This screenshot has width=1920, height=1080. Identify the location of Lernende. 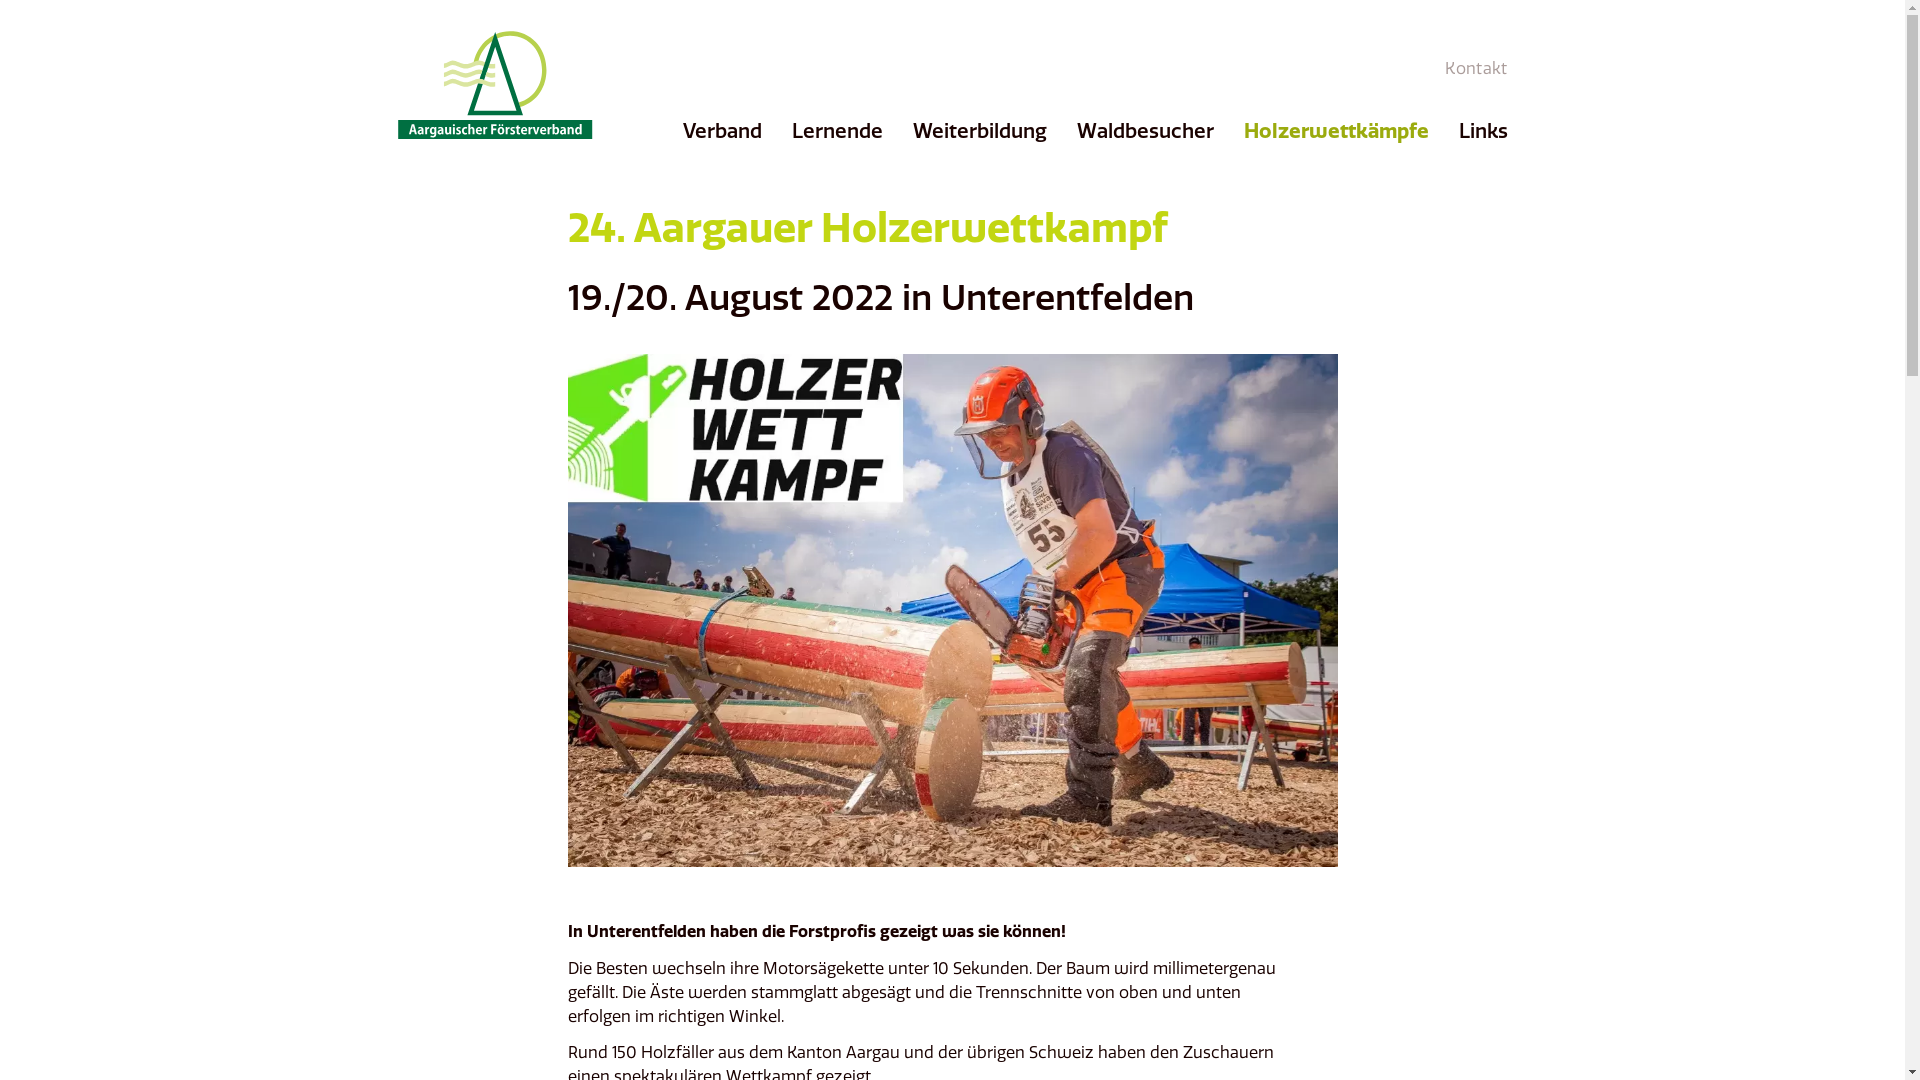
(838, 130).